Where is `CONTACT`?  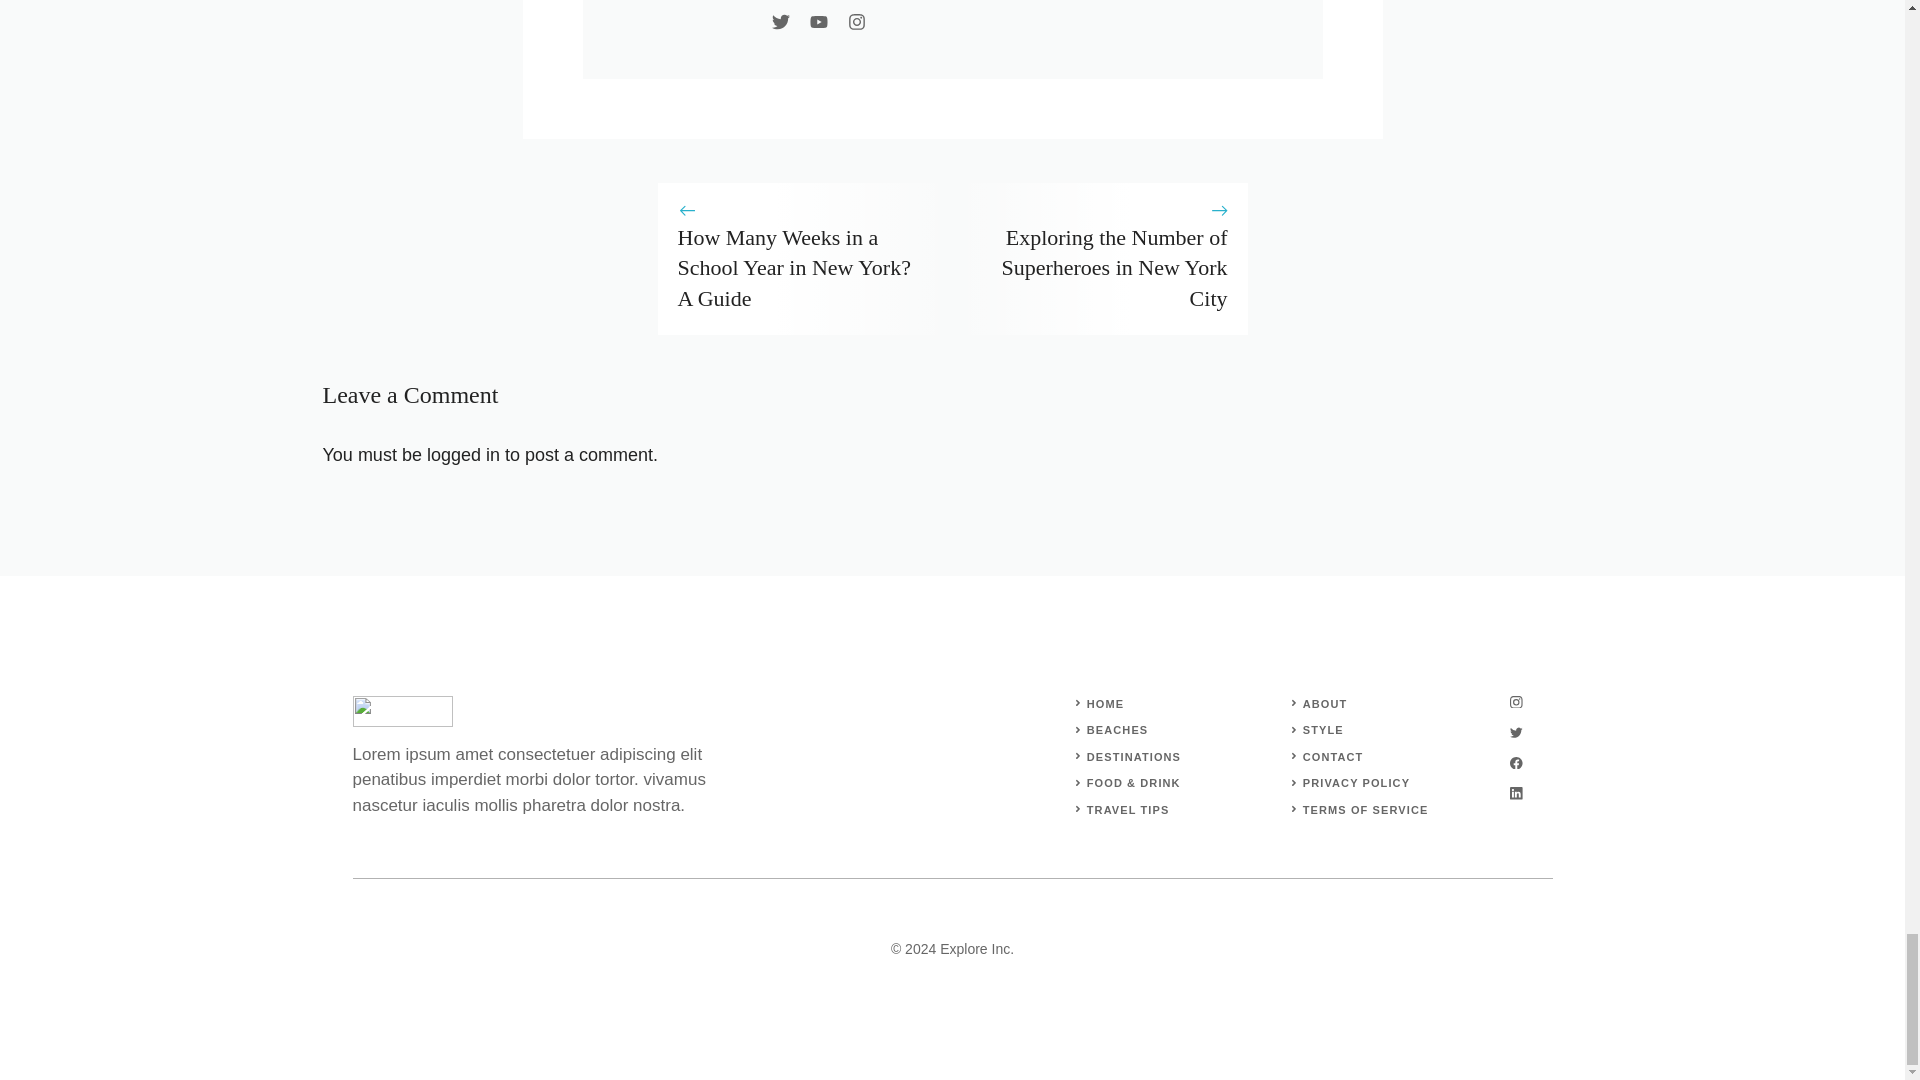 CONTACT is located at coordinates (1333, 756).